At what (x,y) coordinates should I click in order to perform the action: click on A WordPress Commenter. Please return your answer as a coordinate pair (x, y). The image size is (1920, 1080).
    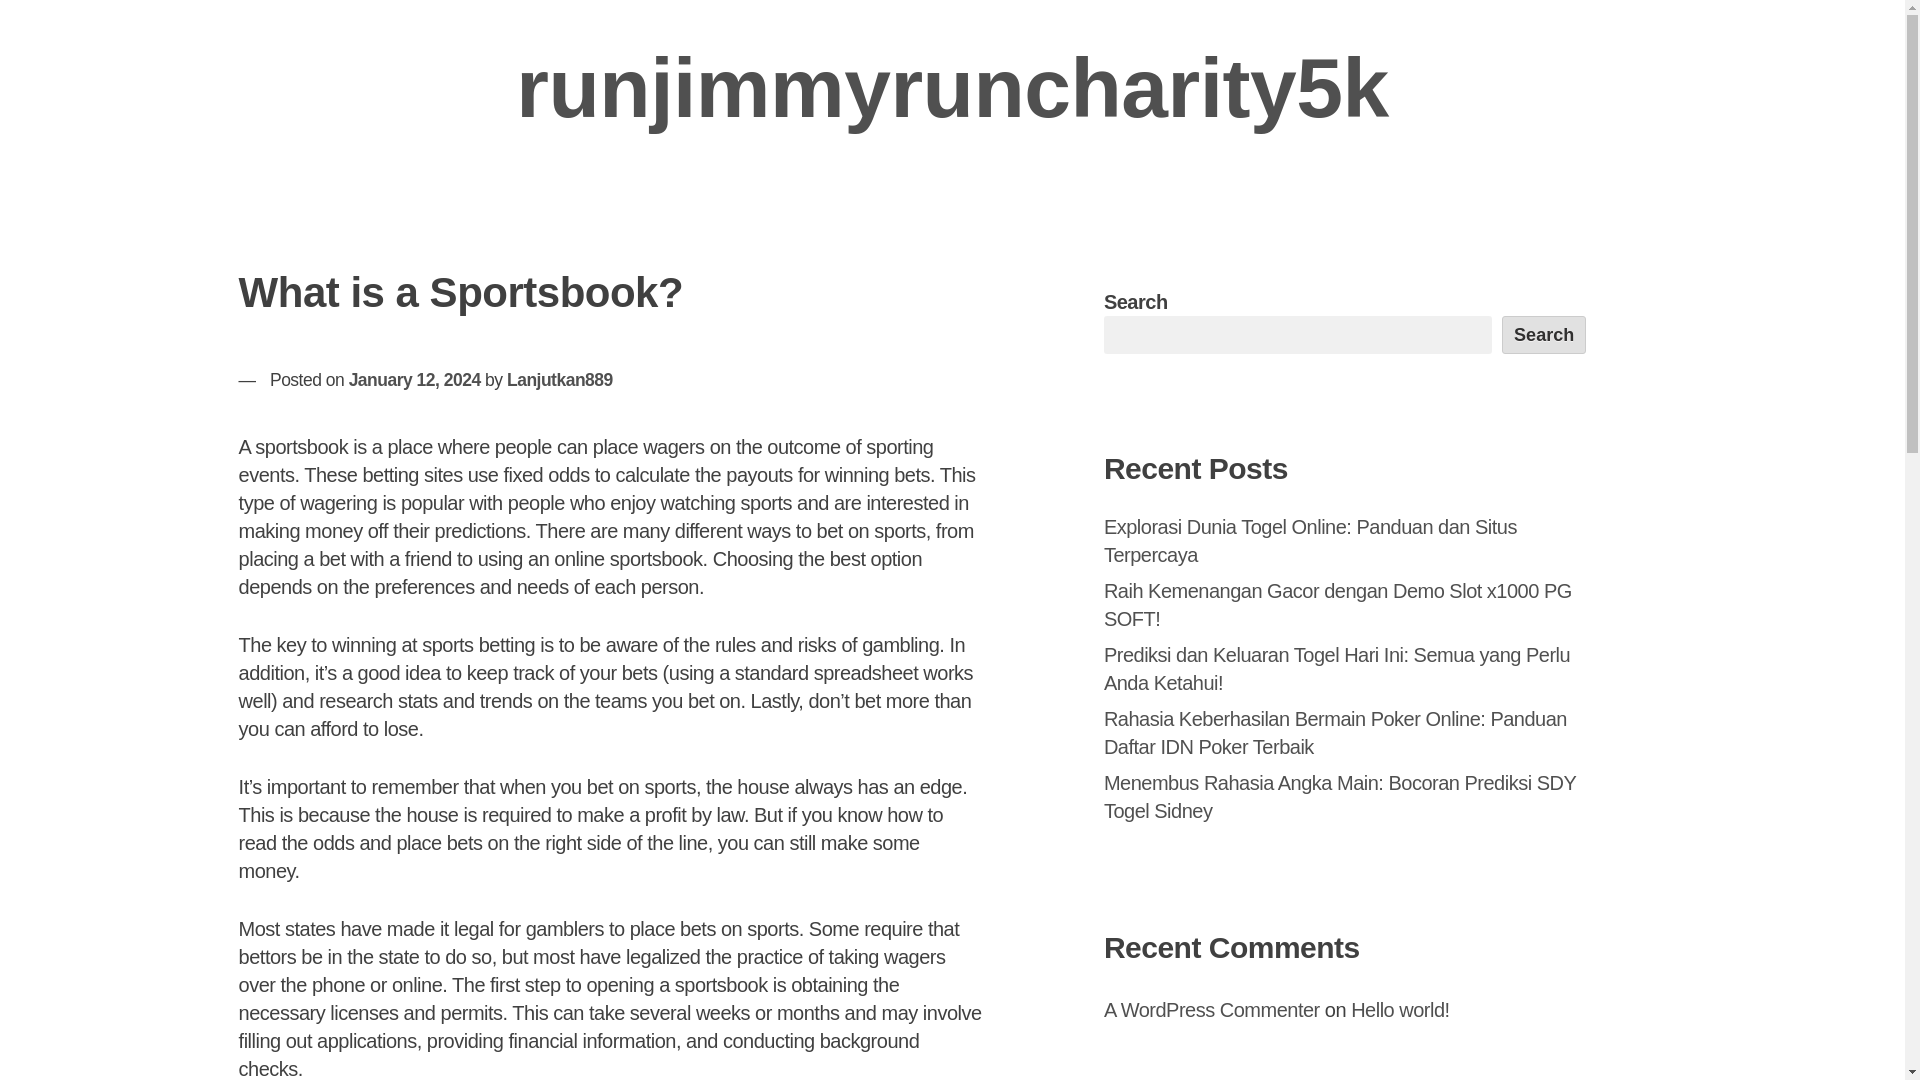
    Looking at the image, I should click on (1212, 1010).